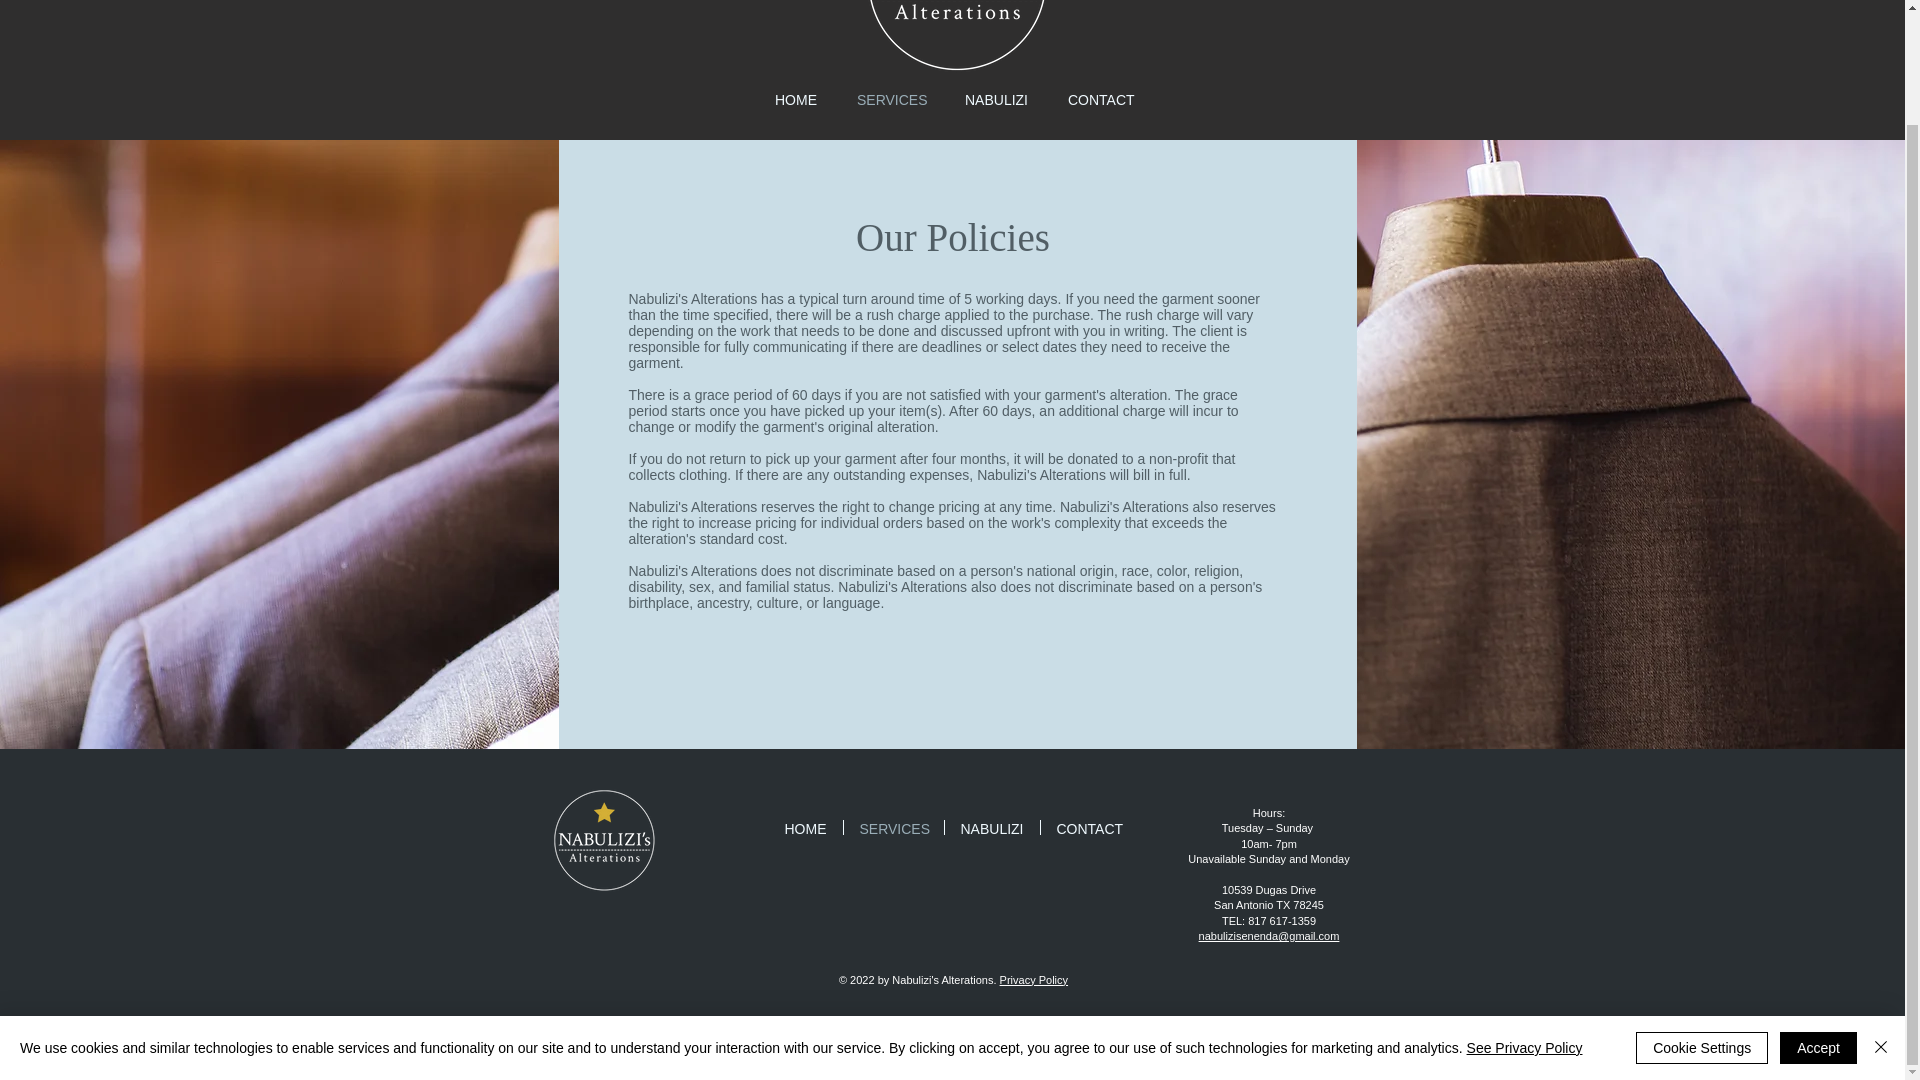 This screenshot has height=1080, width=1920. I want to click on SERVICES, so click(890, 98).